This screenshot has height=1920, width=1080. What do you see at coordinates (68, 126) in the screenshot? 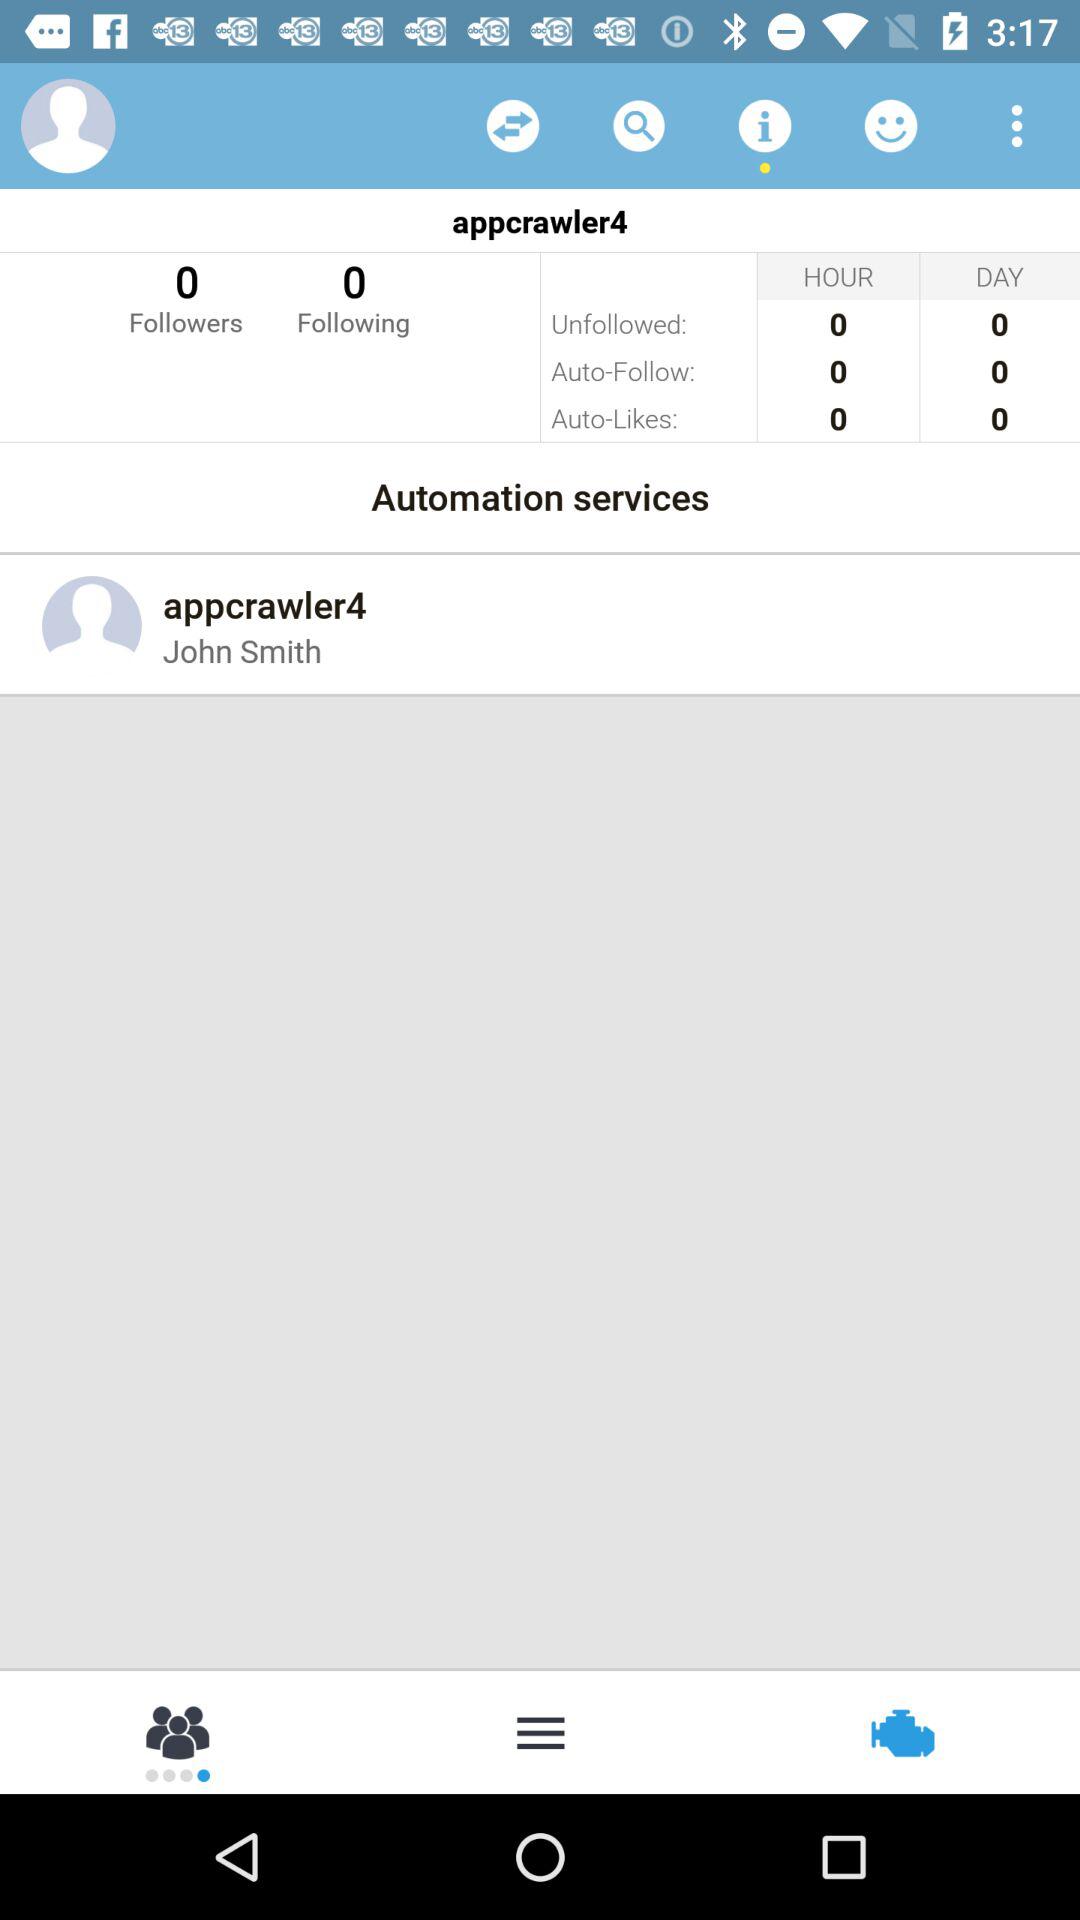
I see `view own profile` at bounding box center [68, 126].